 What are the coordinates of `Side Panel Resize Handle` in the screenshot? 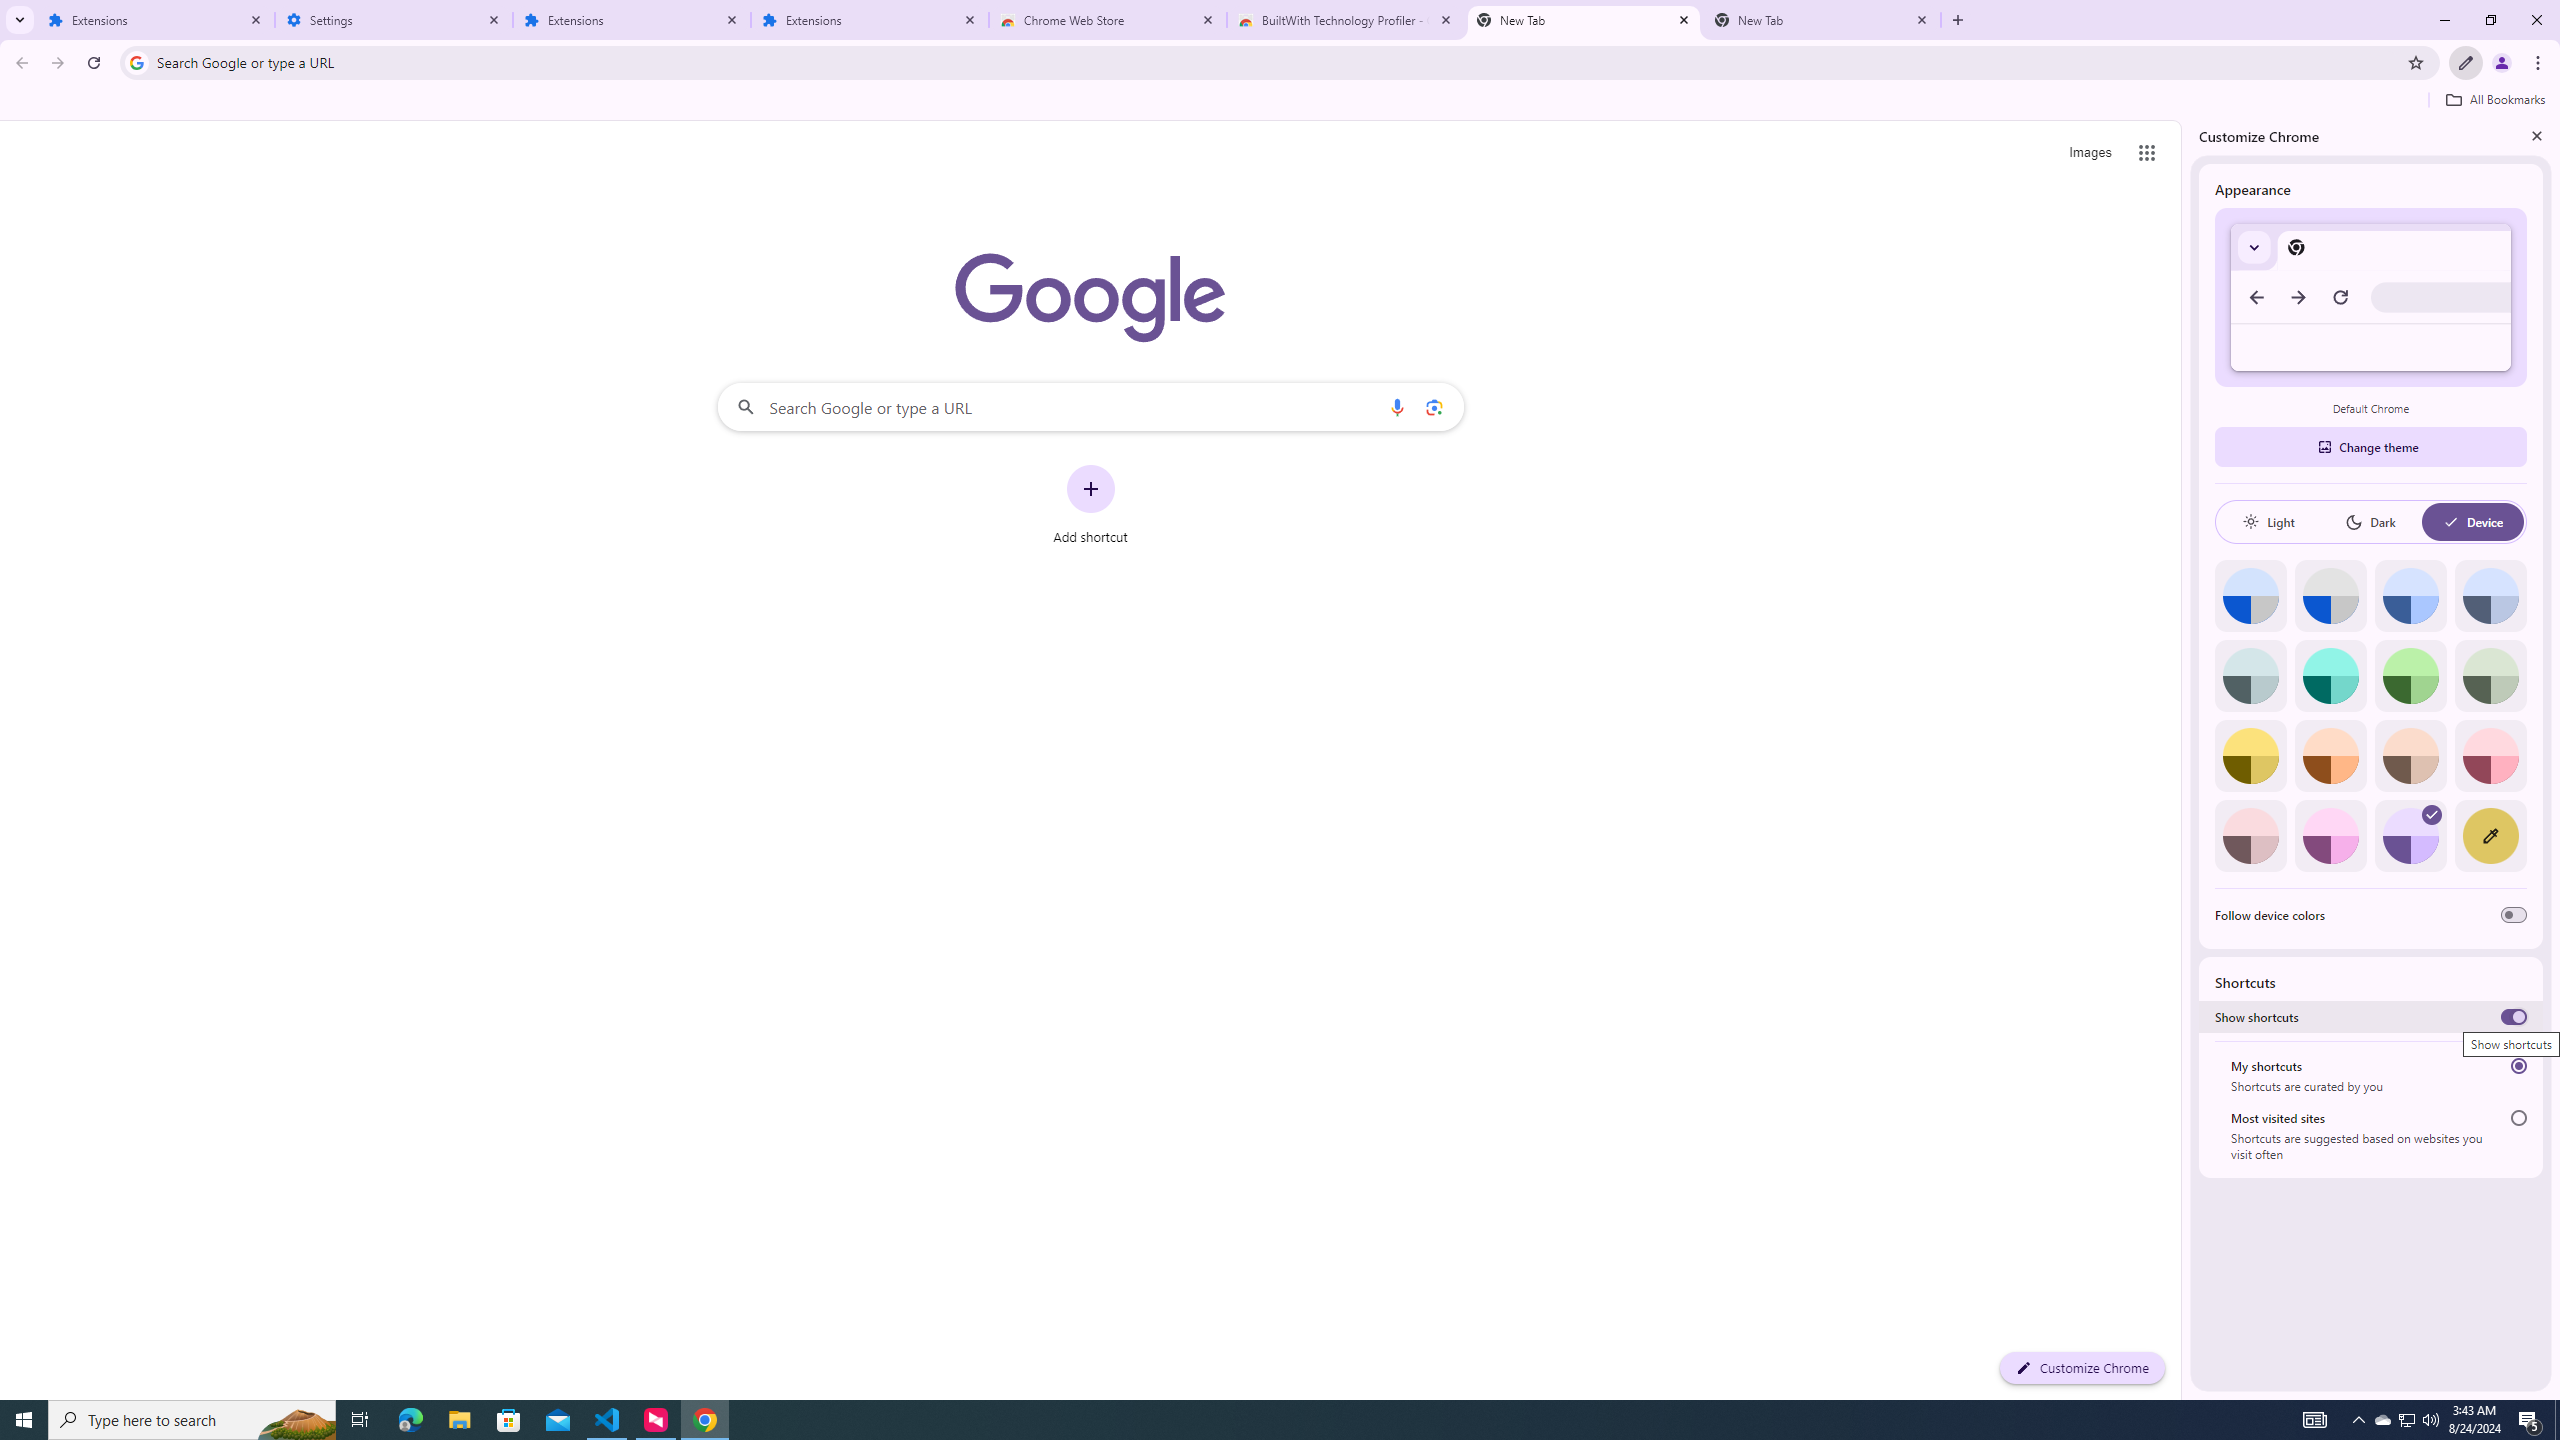 It's located at (2186, 759).